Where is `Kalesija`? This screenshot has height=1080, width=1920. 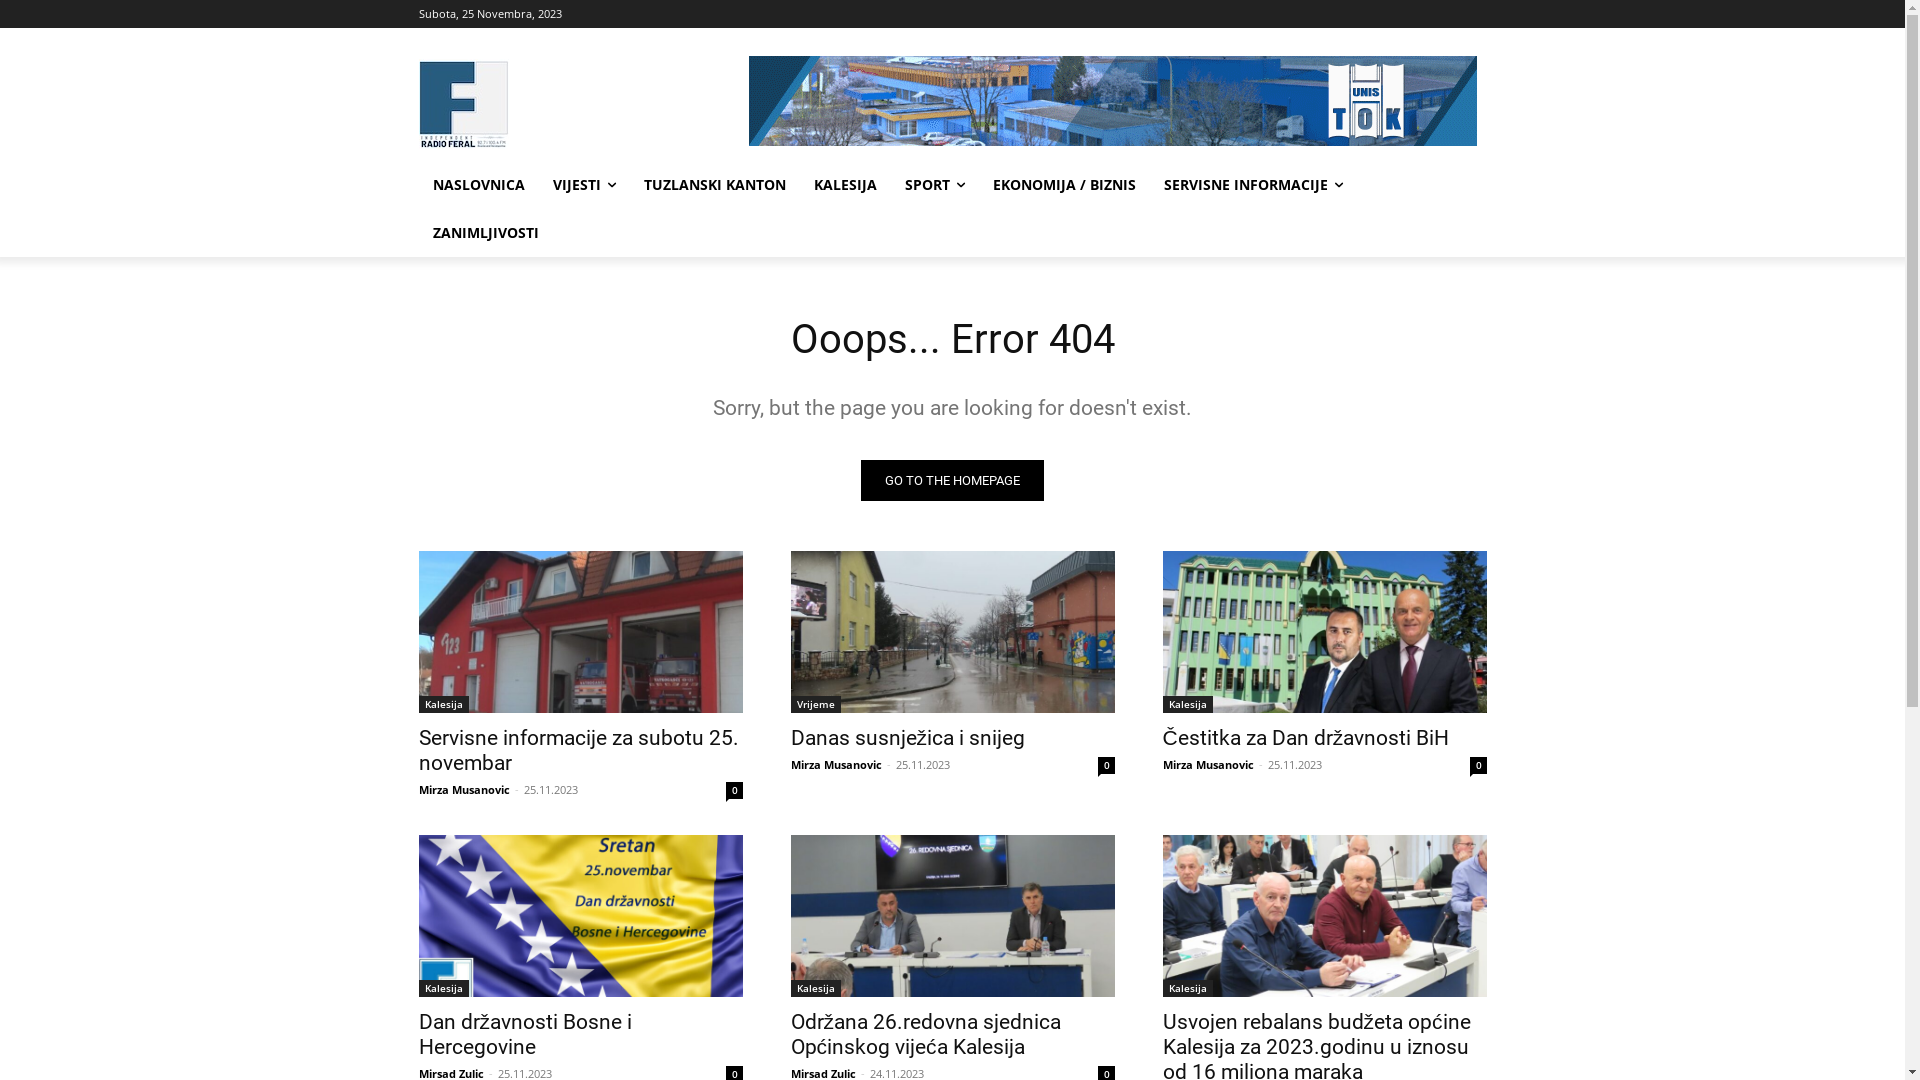
Kalesija is located at coordinates (1187, 988).